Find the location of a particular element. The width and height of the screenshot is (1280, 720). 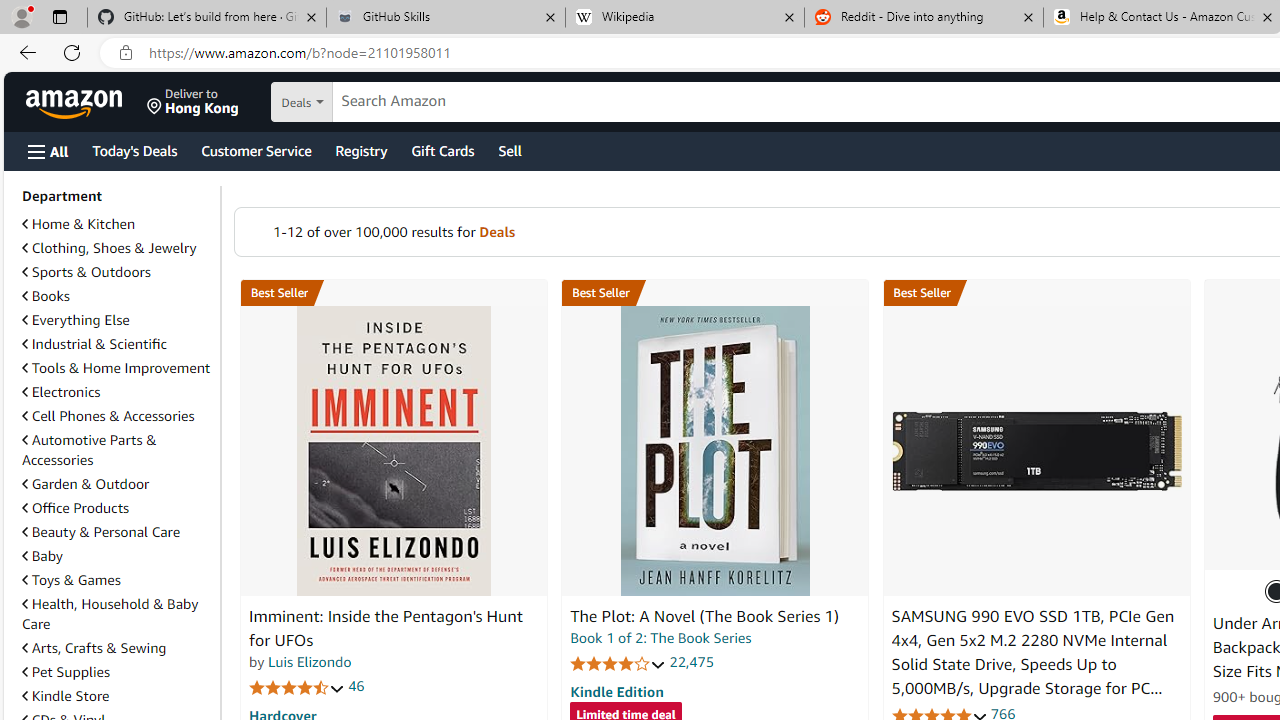

Home & Kitchen is located at coordinates (78, 224).